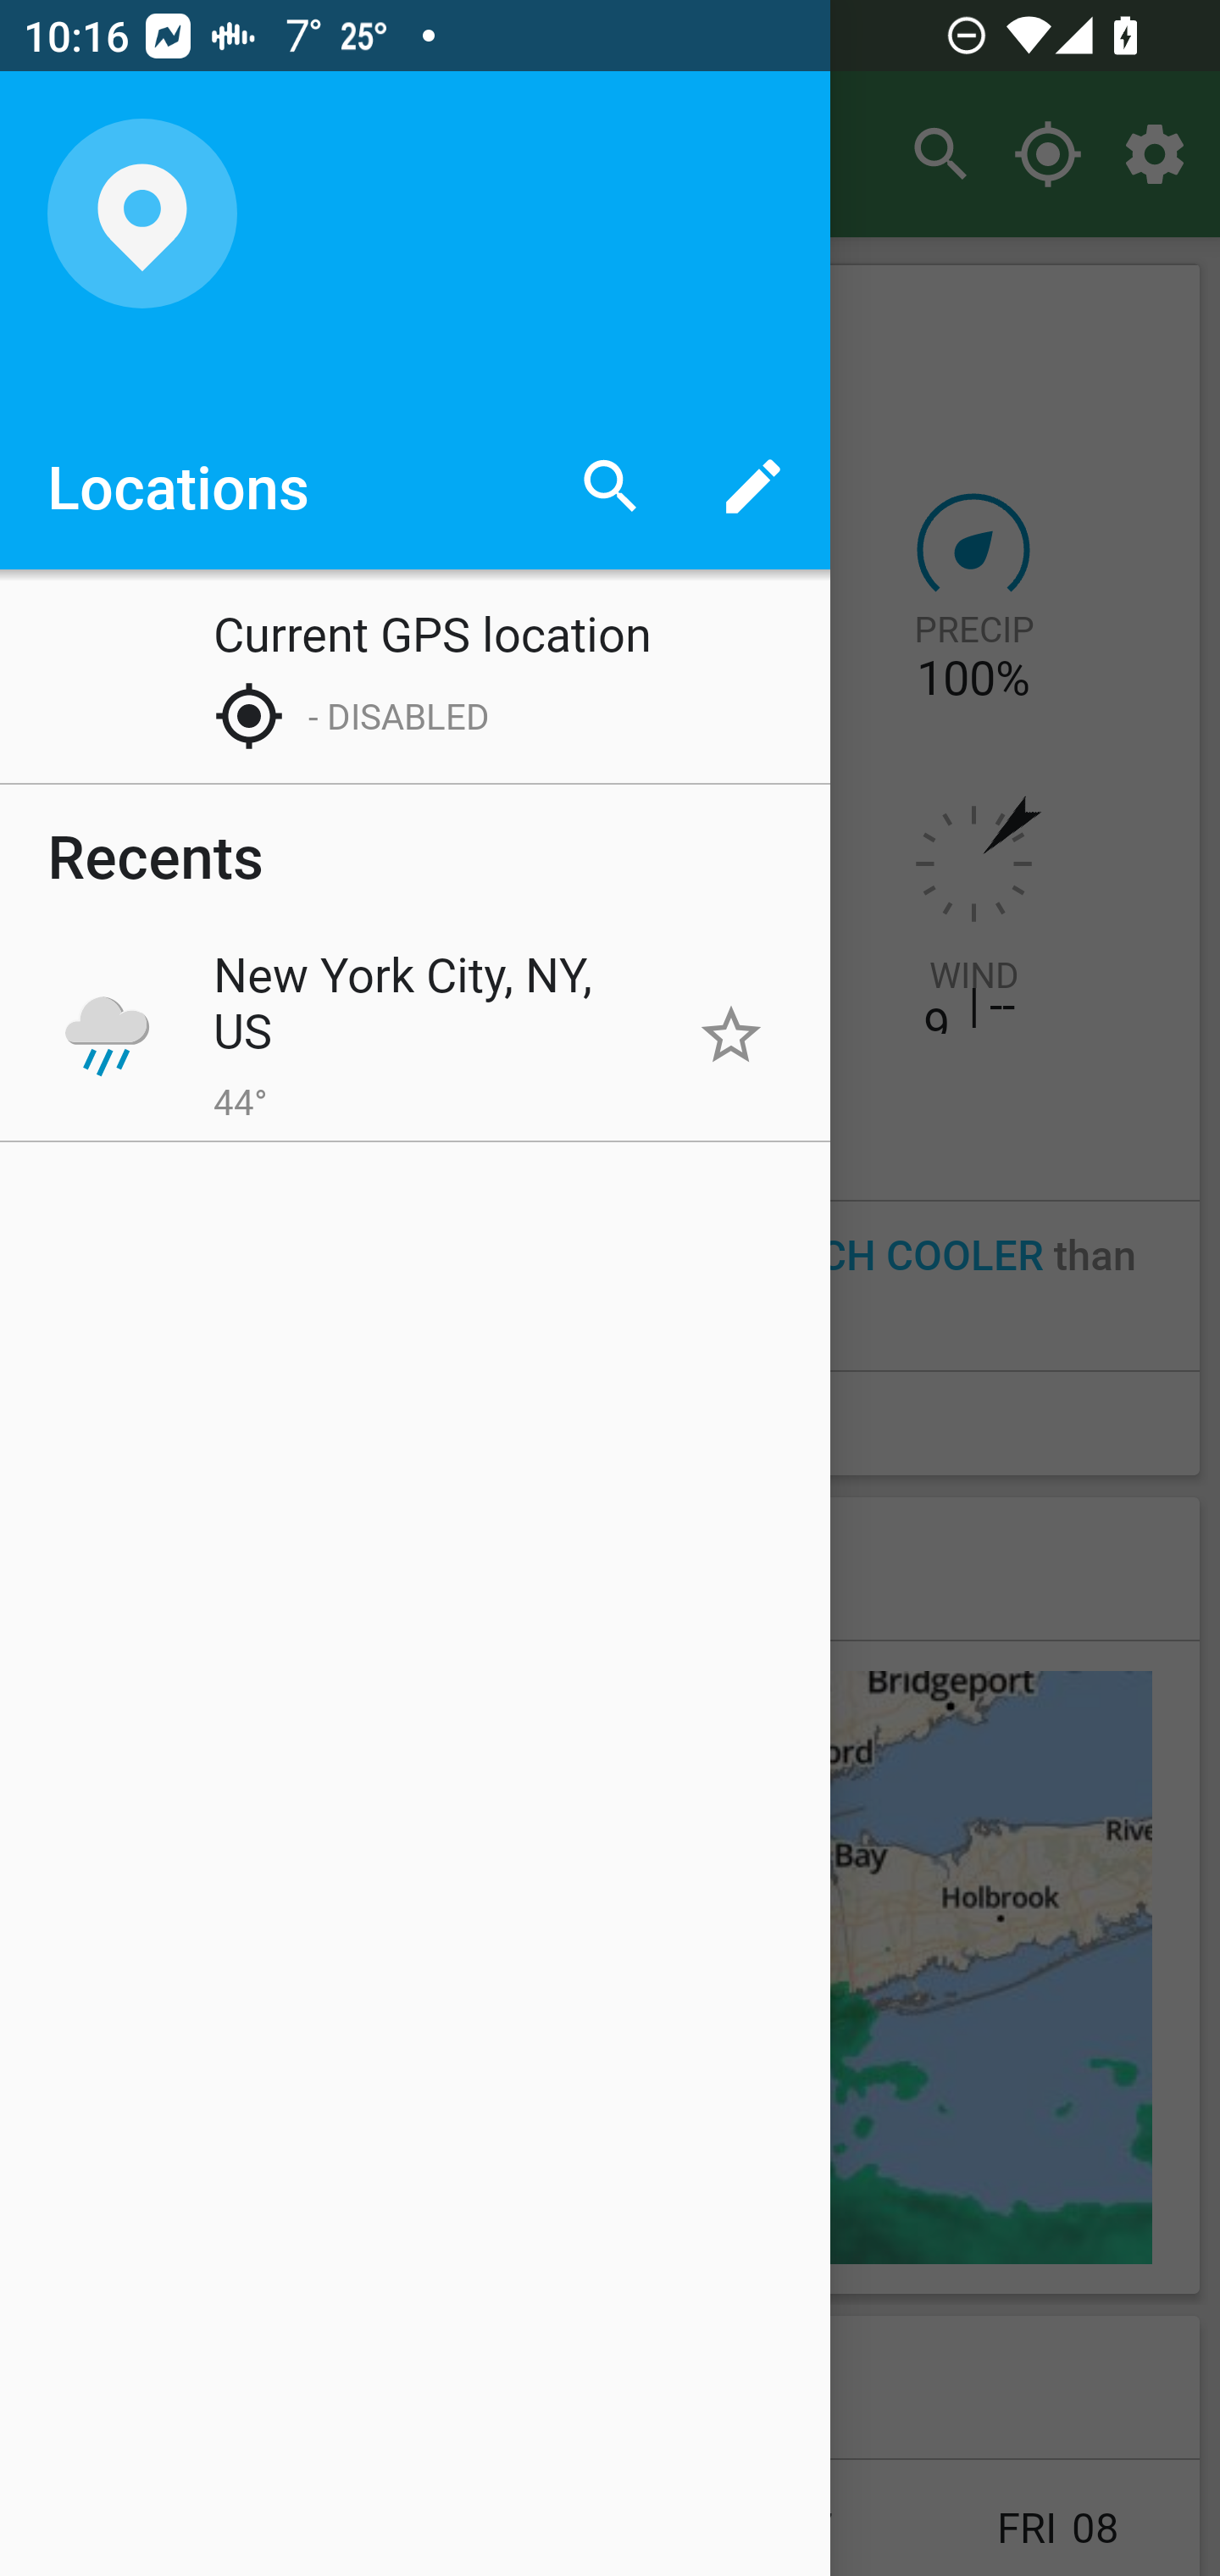 The height and width of the screenshot is (2576, 1220). What do you see at coordinates (752, 485) in the screenshot?
I see `Edit` at bounding box center [752, 485].